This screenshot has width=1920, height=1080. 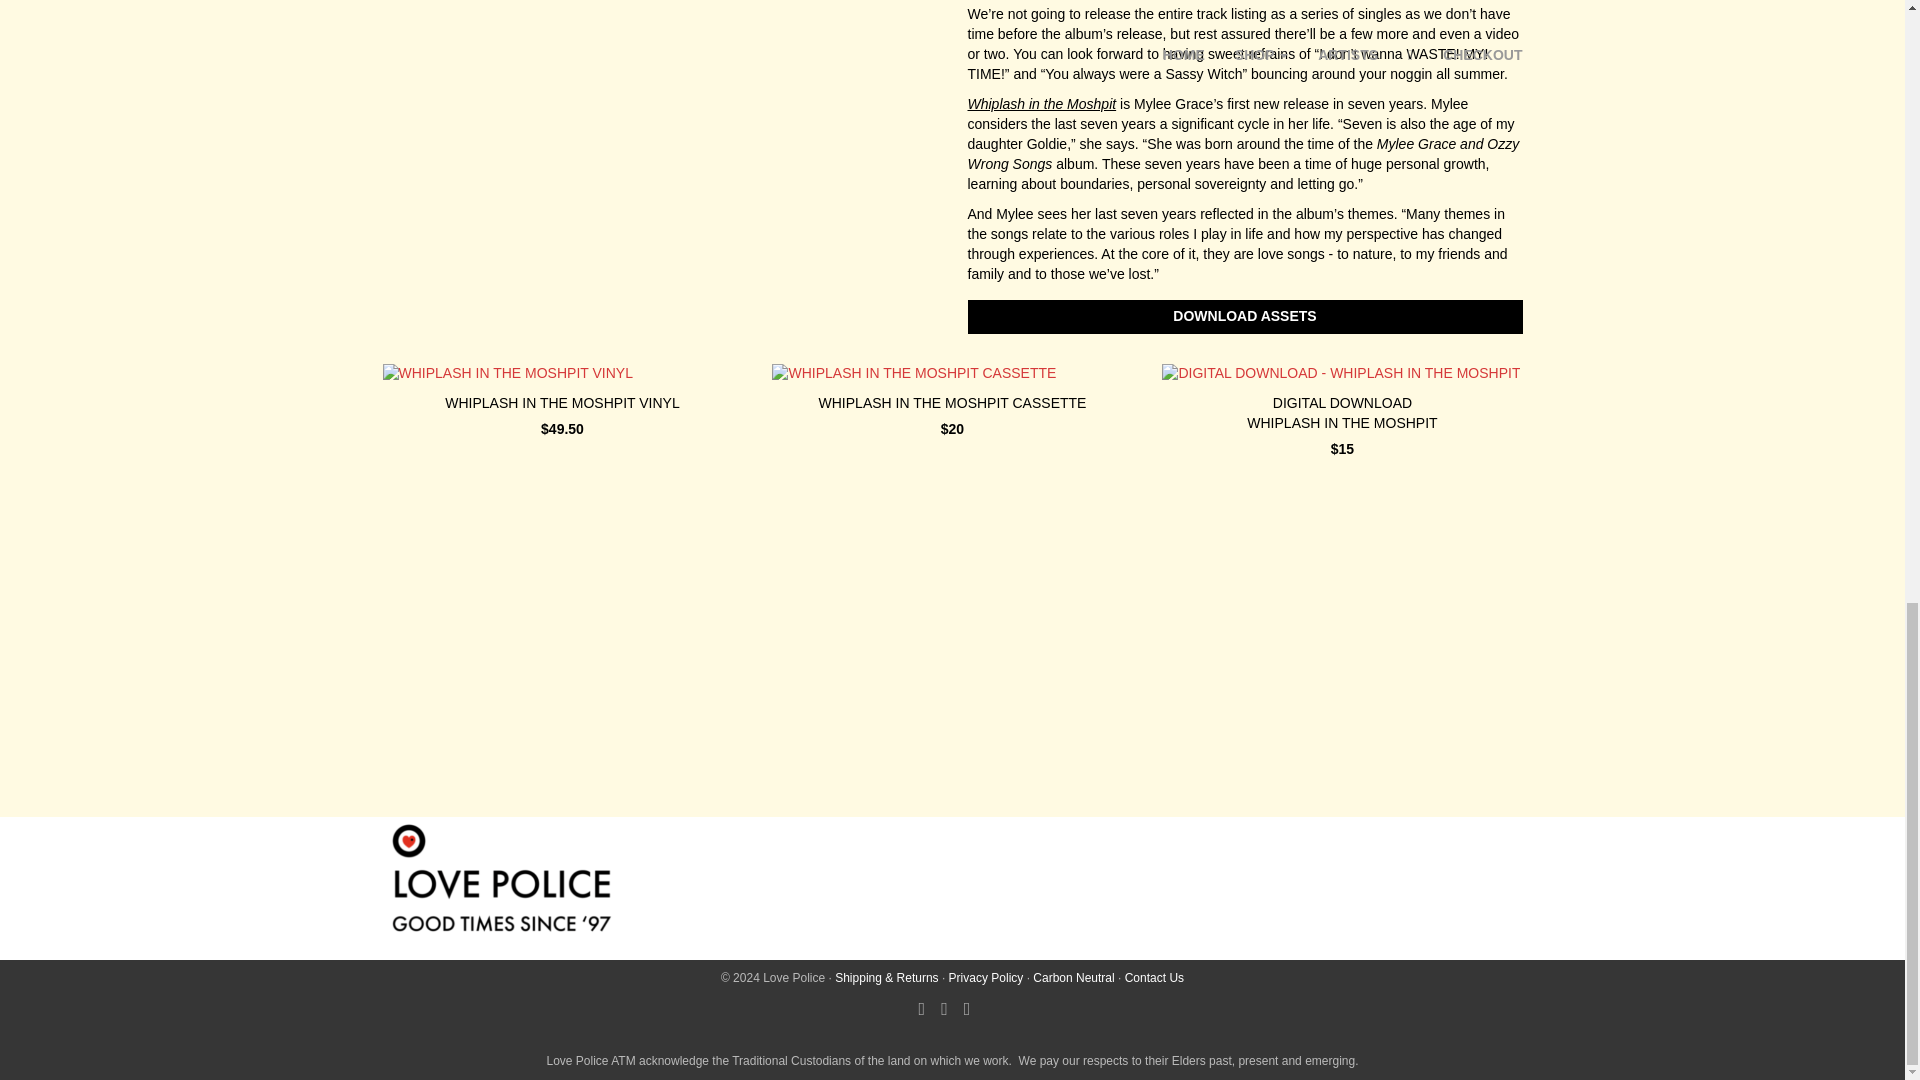 I want to click on WHIPLASH IN THE MOSHPIT VINYL, so click(x=562, y=406).